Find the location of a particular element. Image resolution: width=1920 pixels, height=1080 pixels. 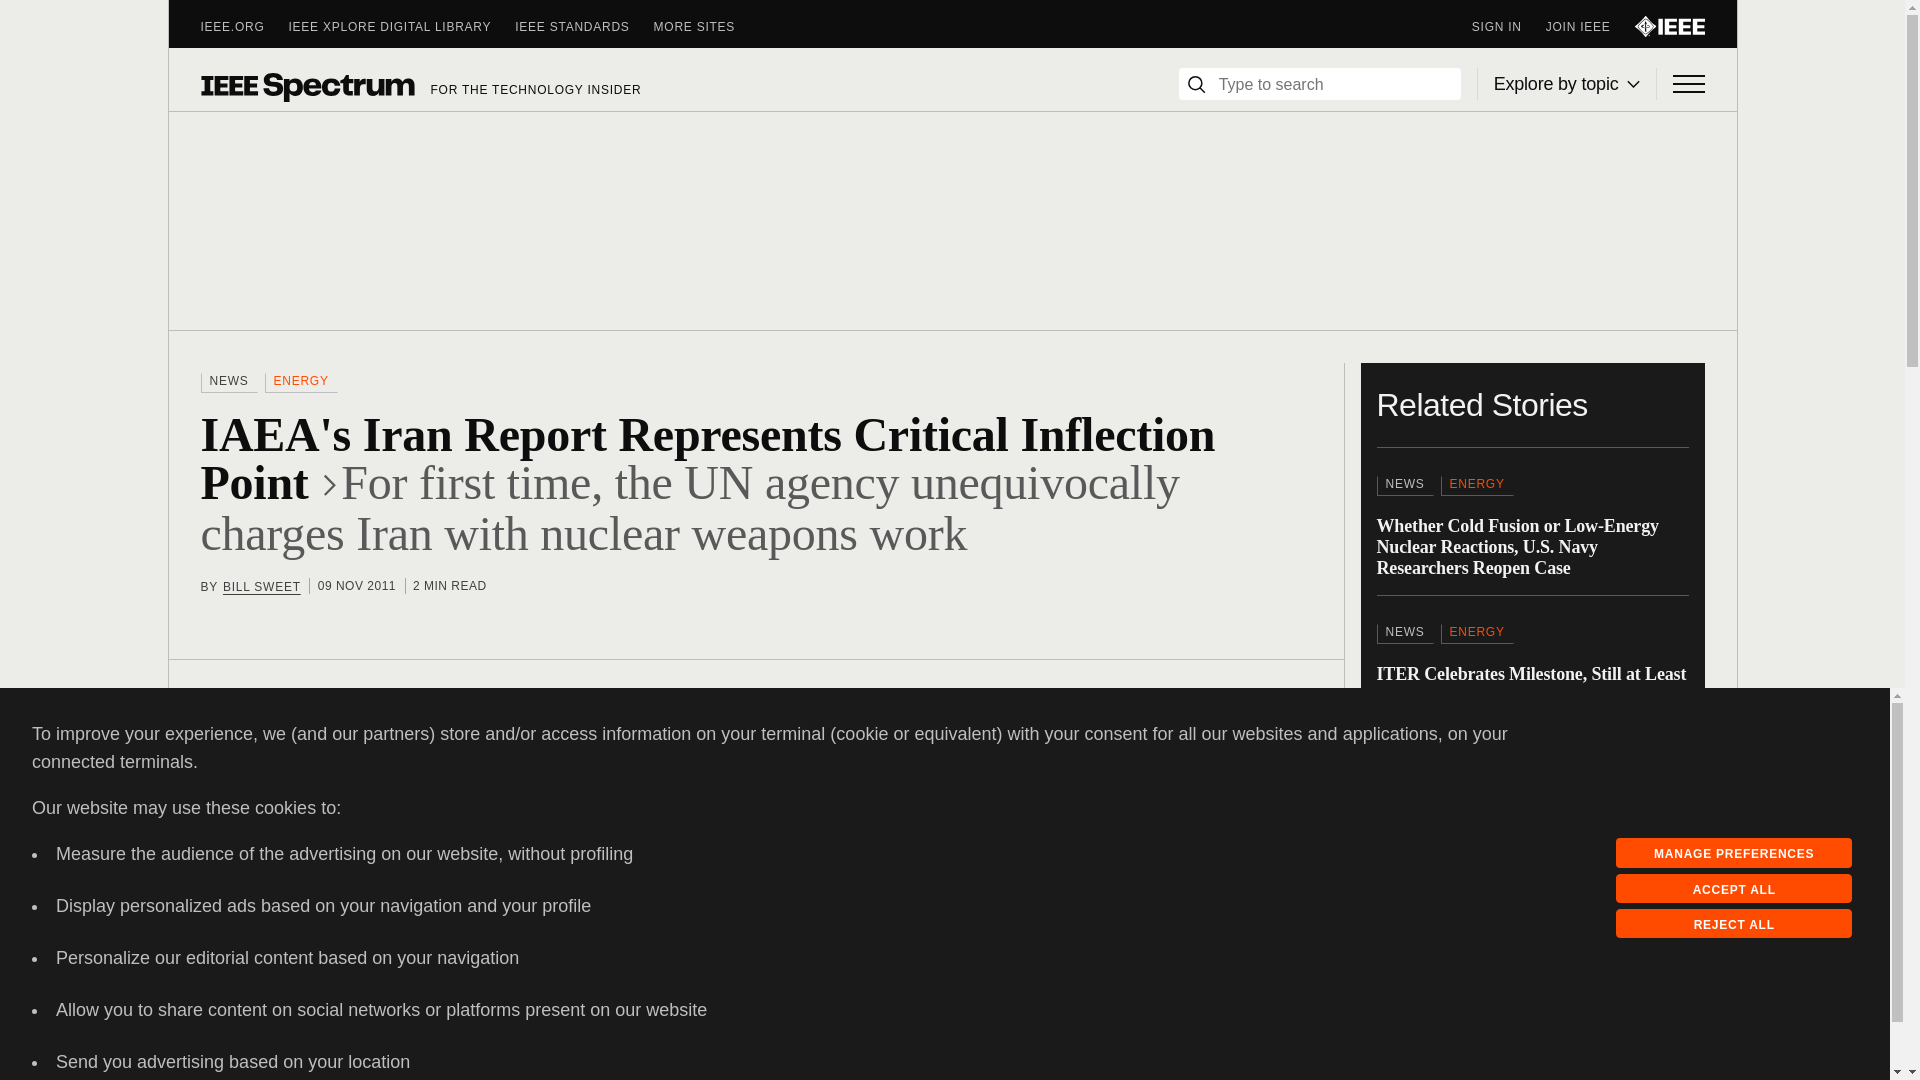

ACCEPT ALL is located at coordinates (1734, 888).